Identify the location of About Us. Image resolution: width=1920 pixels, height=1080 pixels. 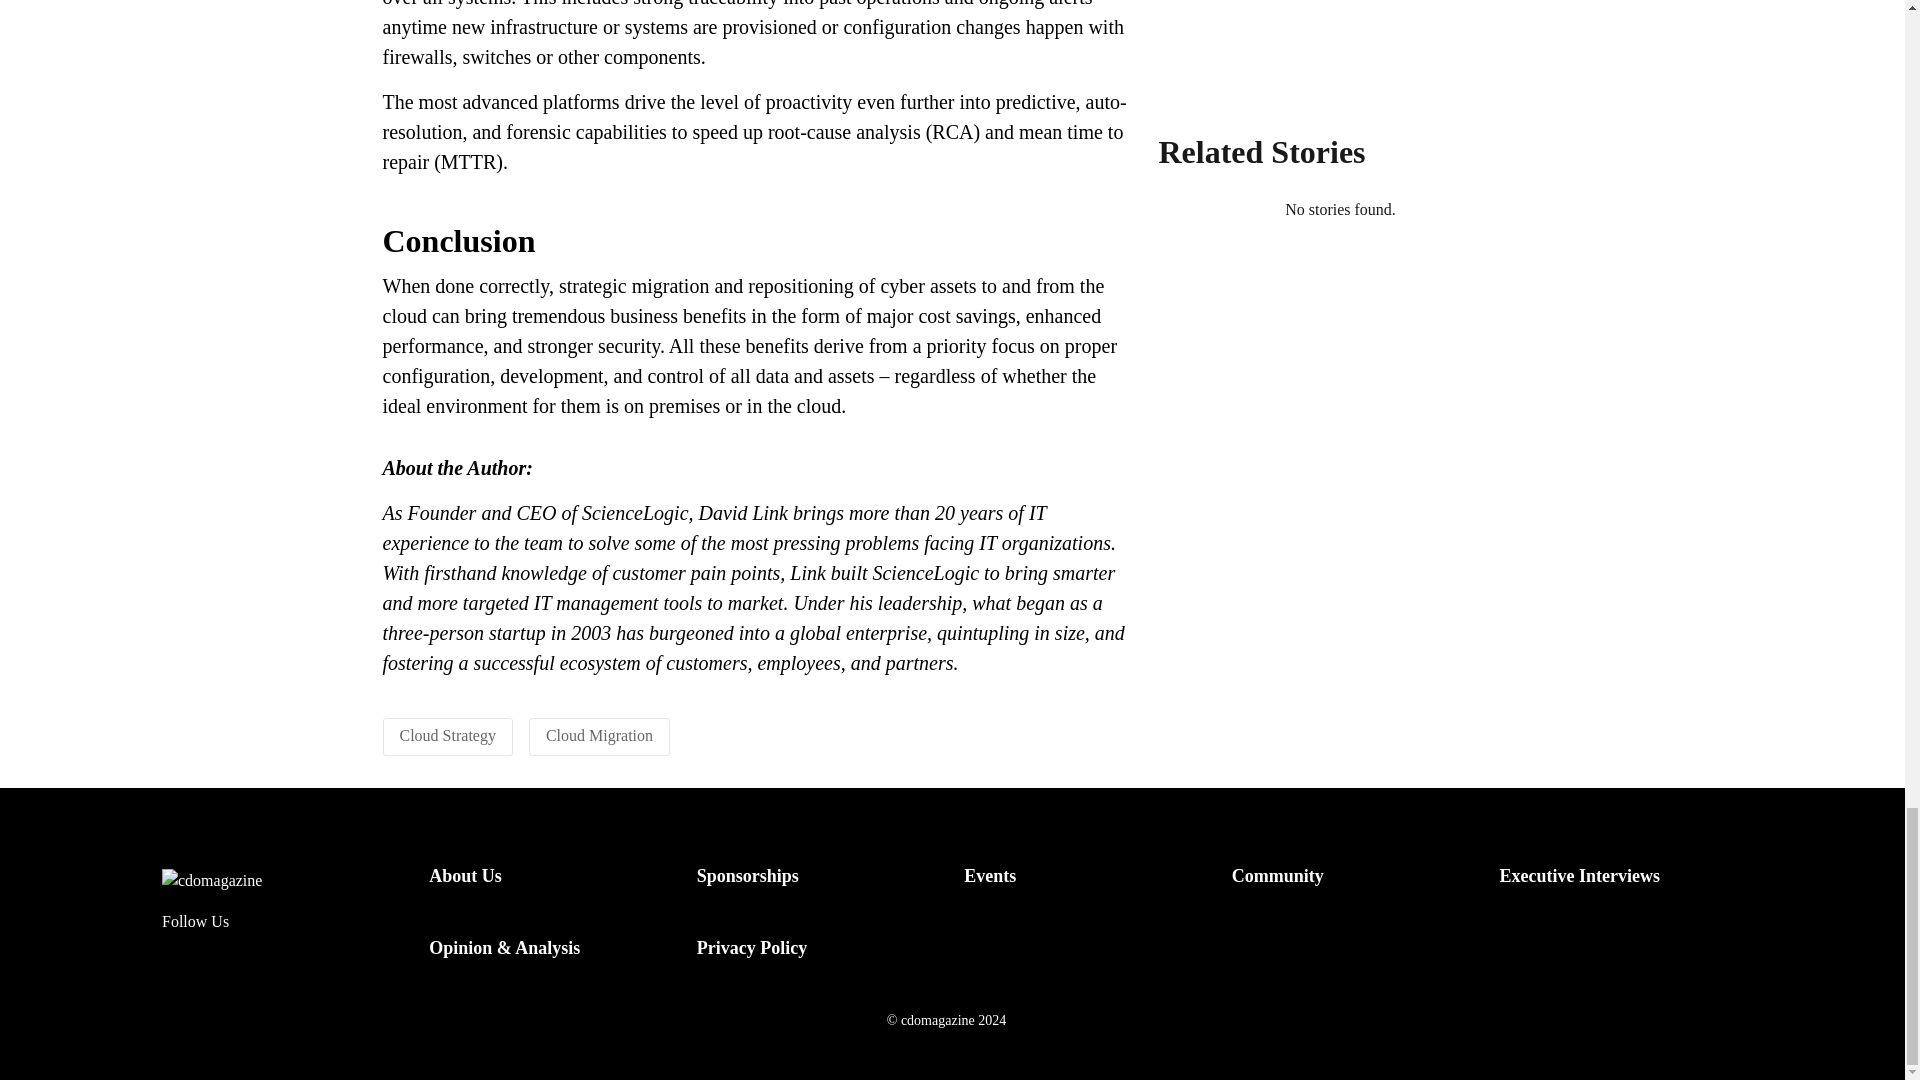
(464, 876).